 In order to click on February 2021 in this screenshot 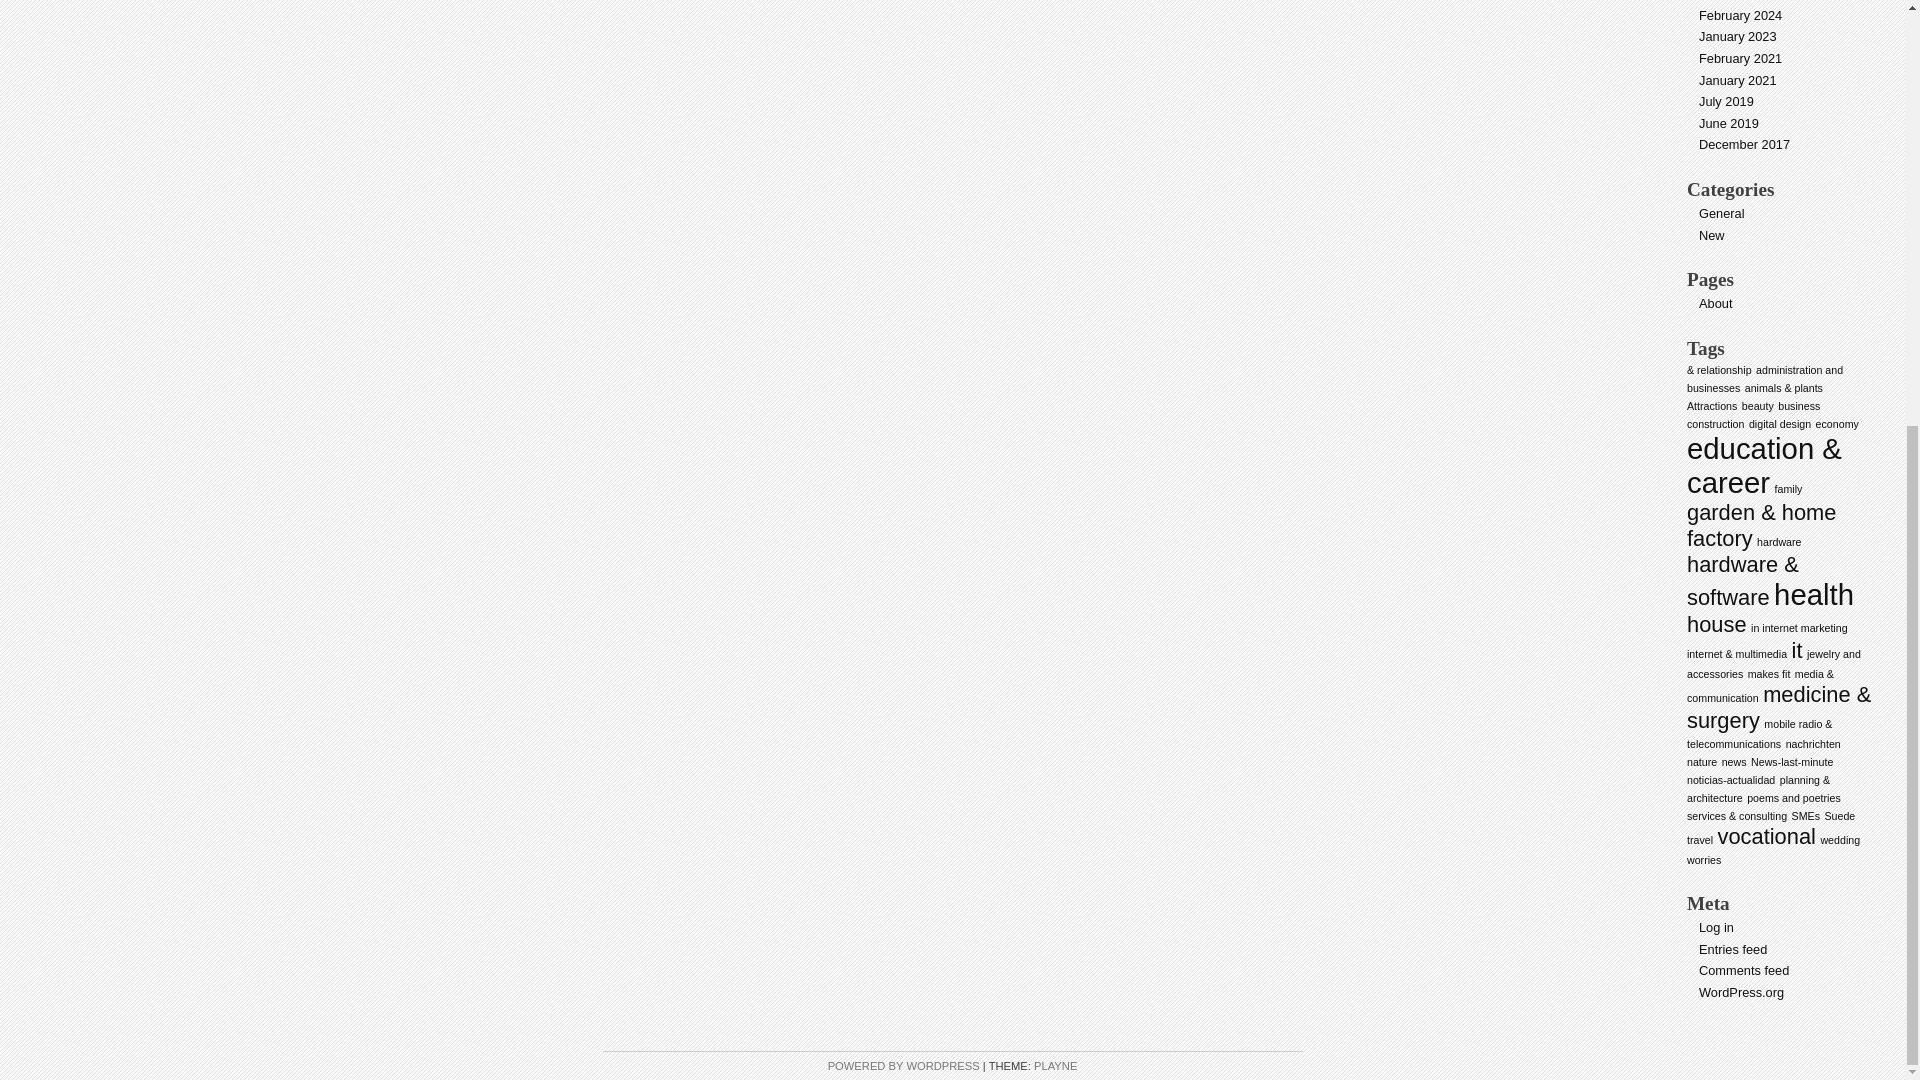, I will do `click(1740, 58)`.